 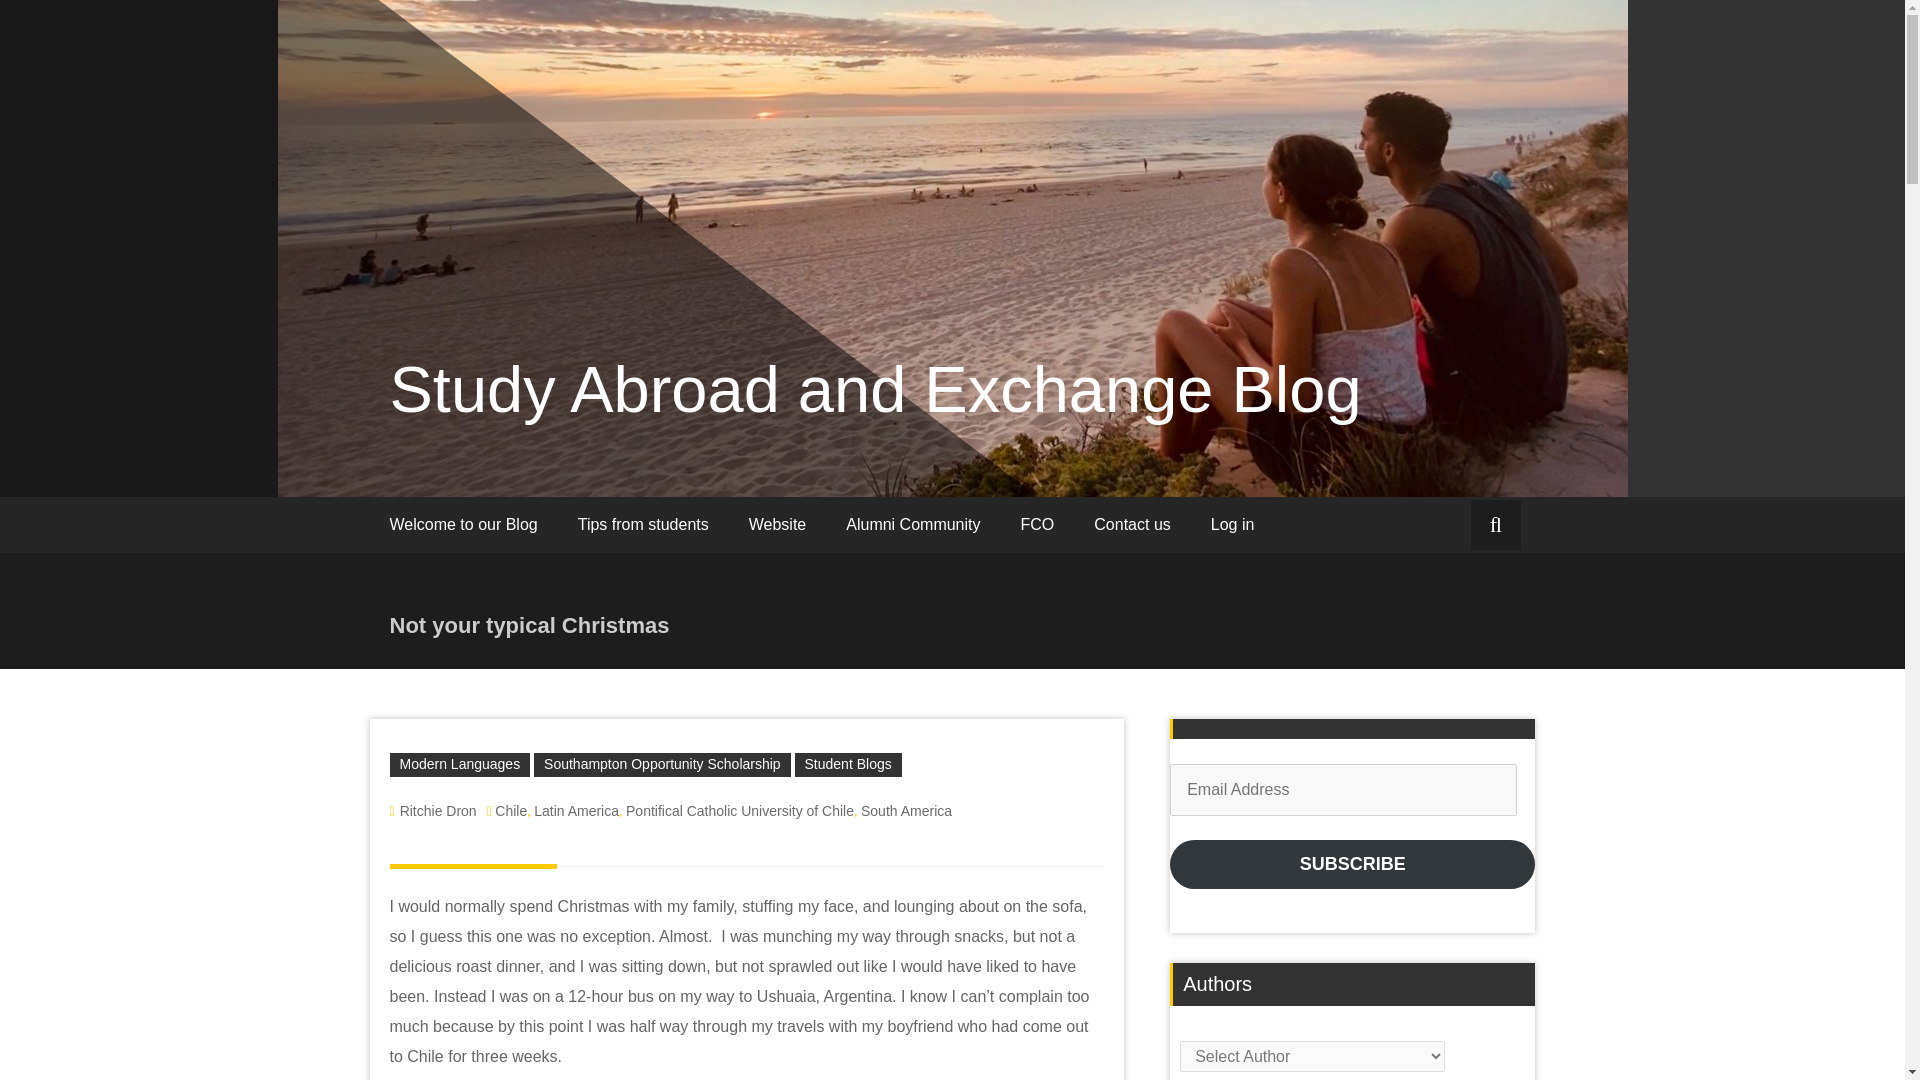 What do you see at coordinates (510, 810) in the screenshot?
I see `Chile` at bounding box center [510, 810].